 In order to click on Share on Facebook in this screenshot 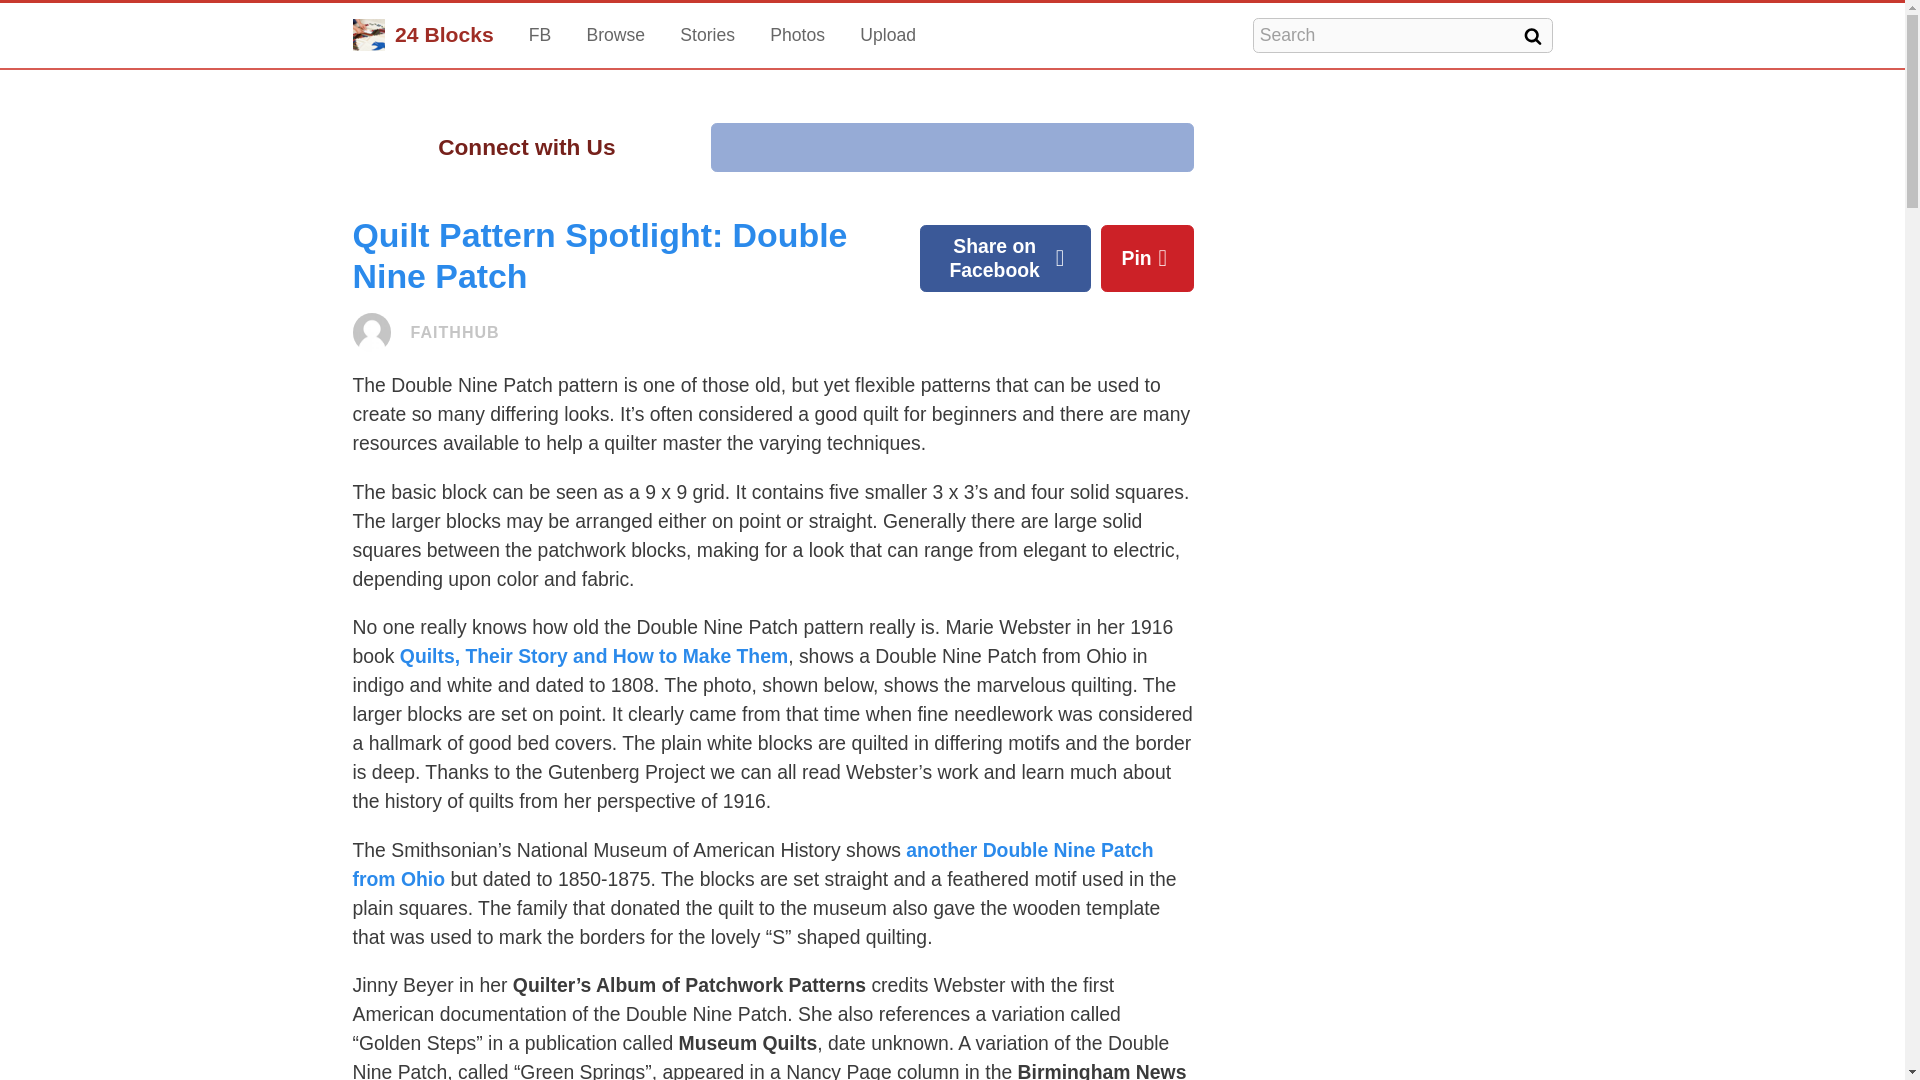, I will do `click(1004, 258)`.